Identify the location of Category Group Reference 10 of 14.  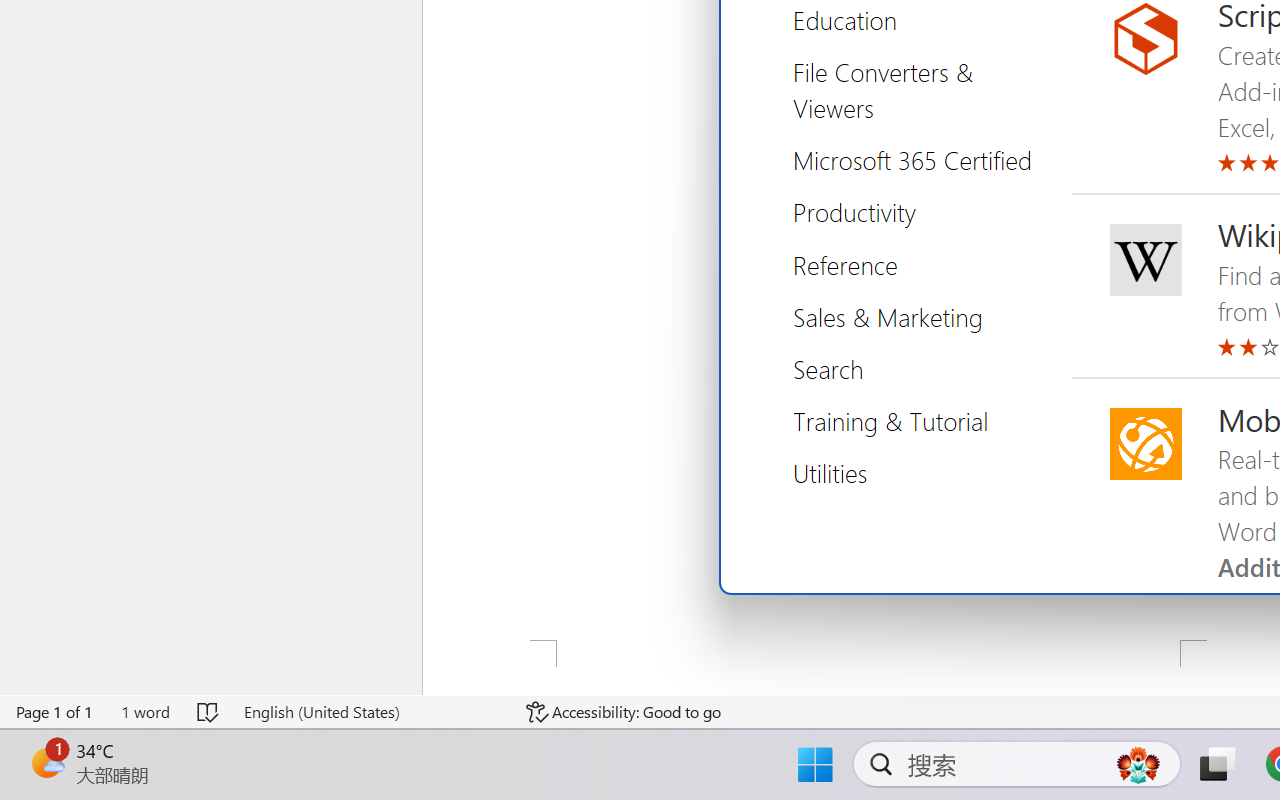
(852, 264).